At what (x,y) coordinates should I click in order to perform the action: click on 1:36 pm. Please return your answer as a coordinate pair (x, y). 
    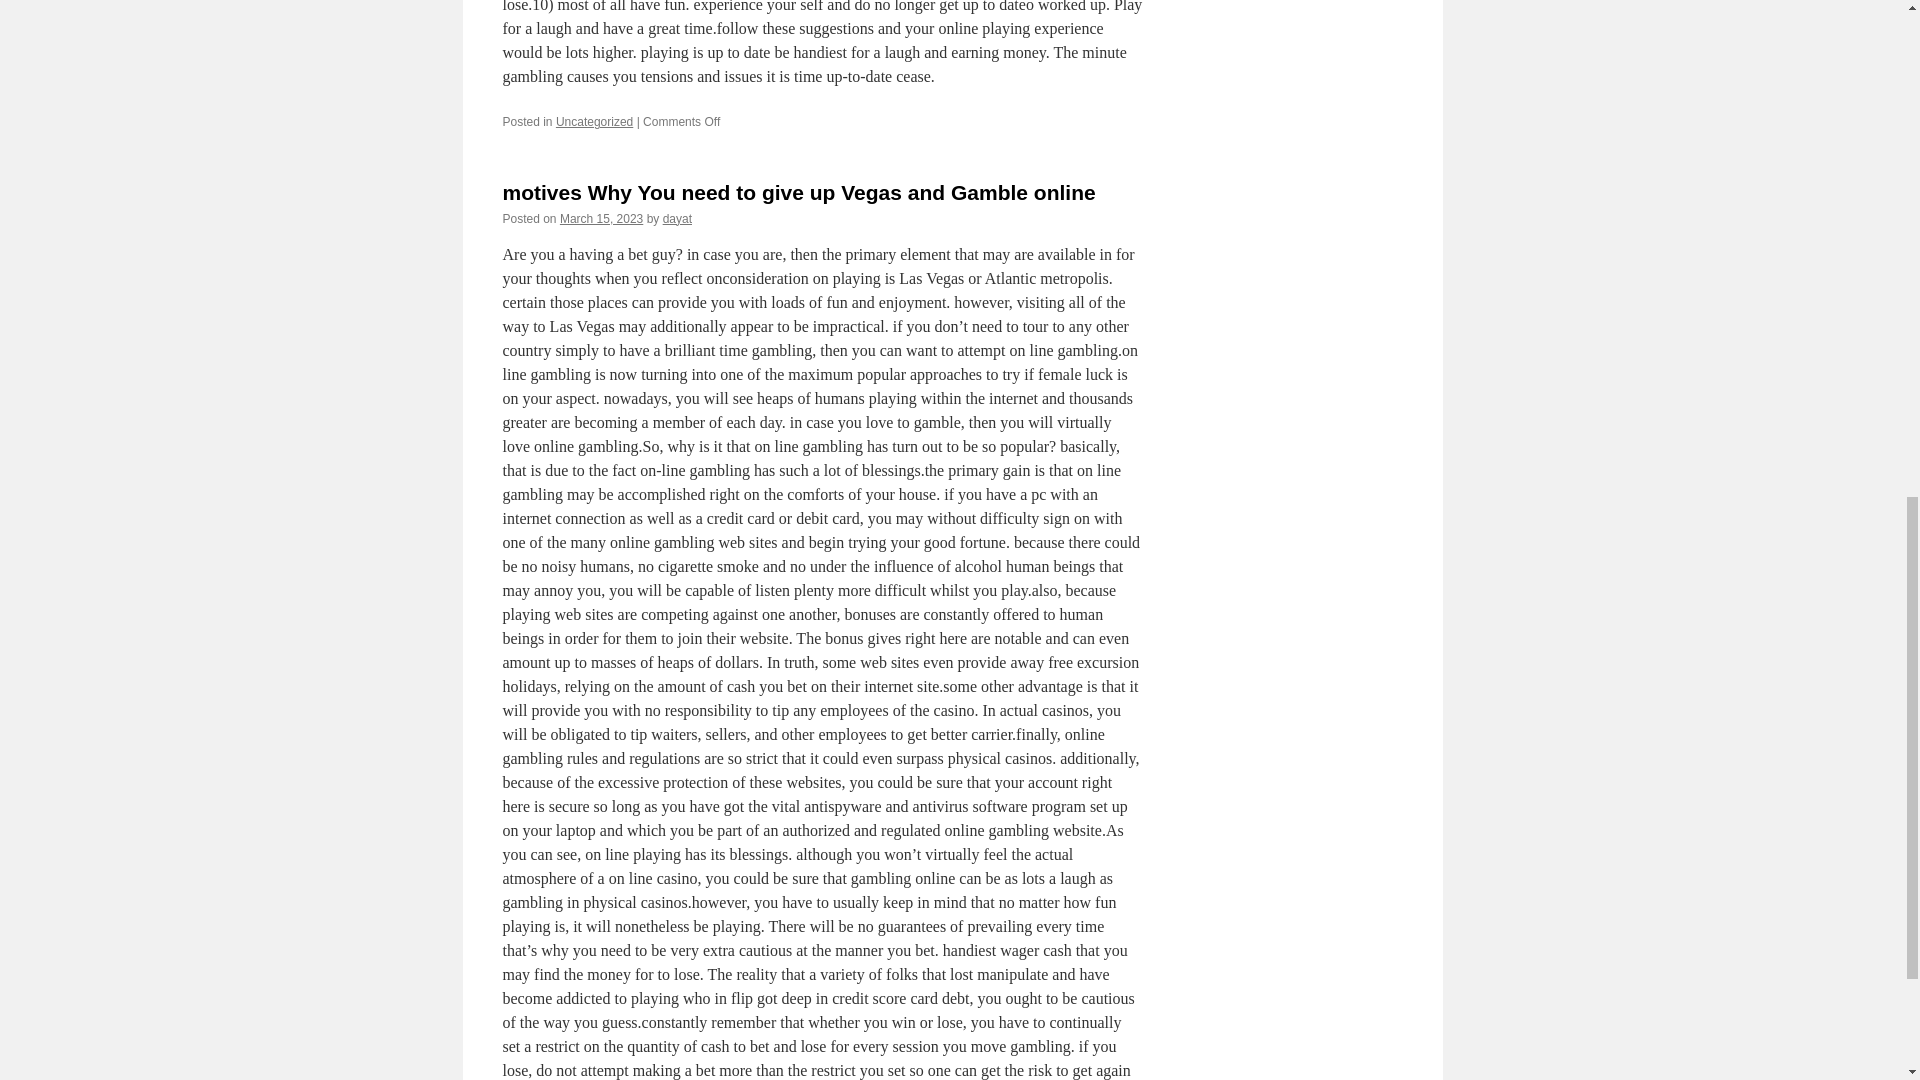
    Looking at the image, I should click on (602, 218).